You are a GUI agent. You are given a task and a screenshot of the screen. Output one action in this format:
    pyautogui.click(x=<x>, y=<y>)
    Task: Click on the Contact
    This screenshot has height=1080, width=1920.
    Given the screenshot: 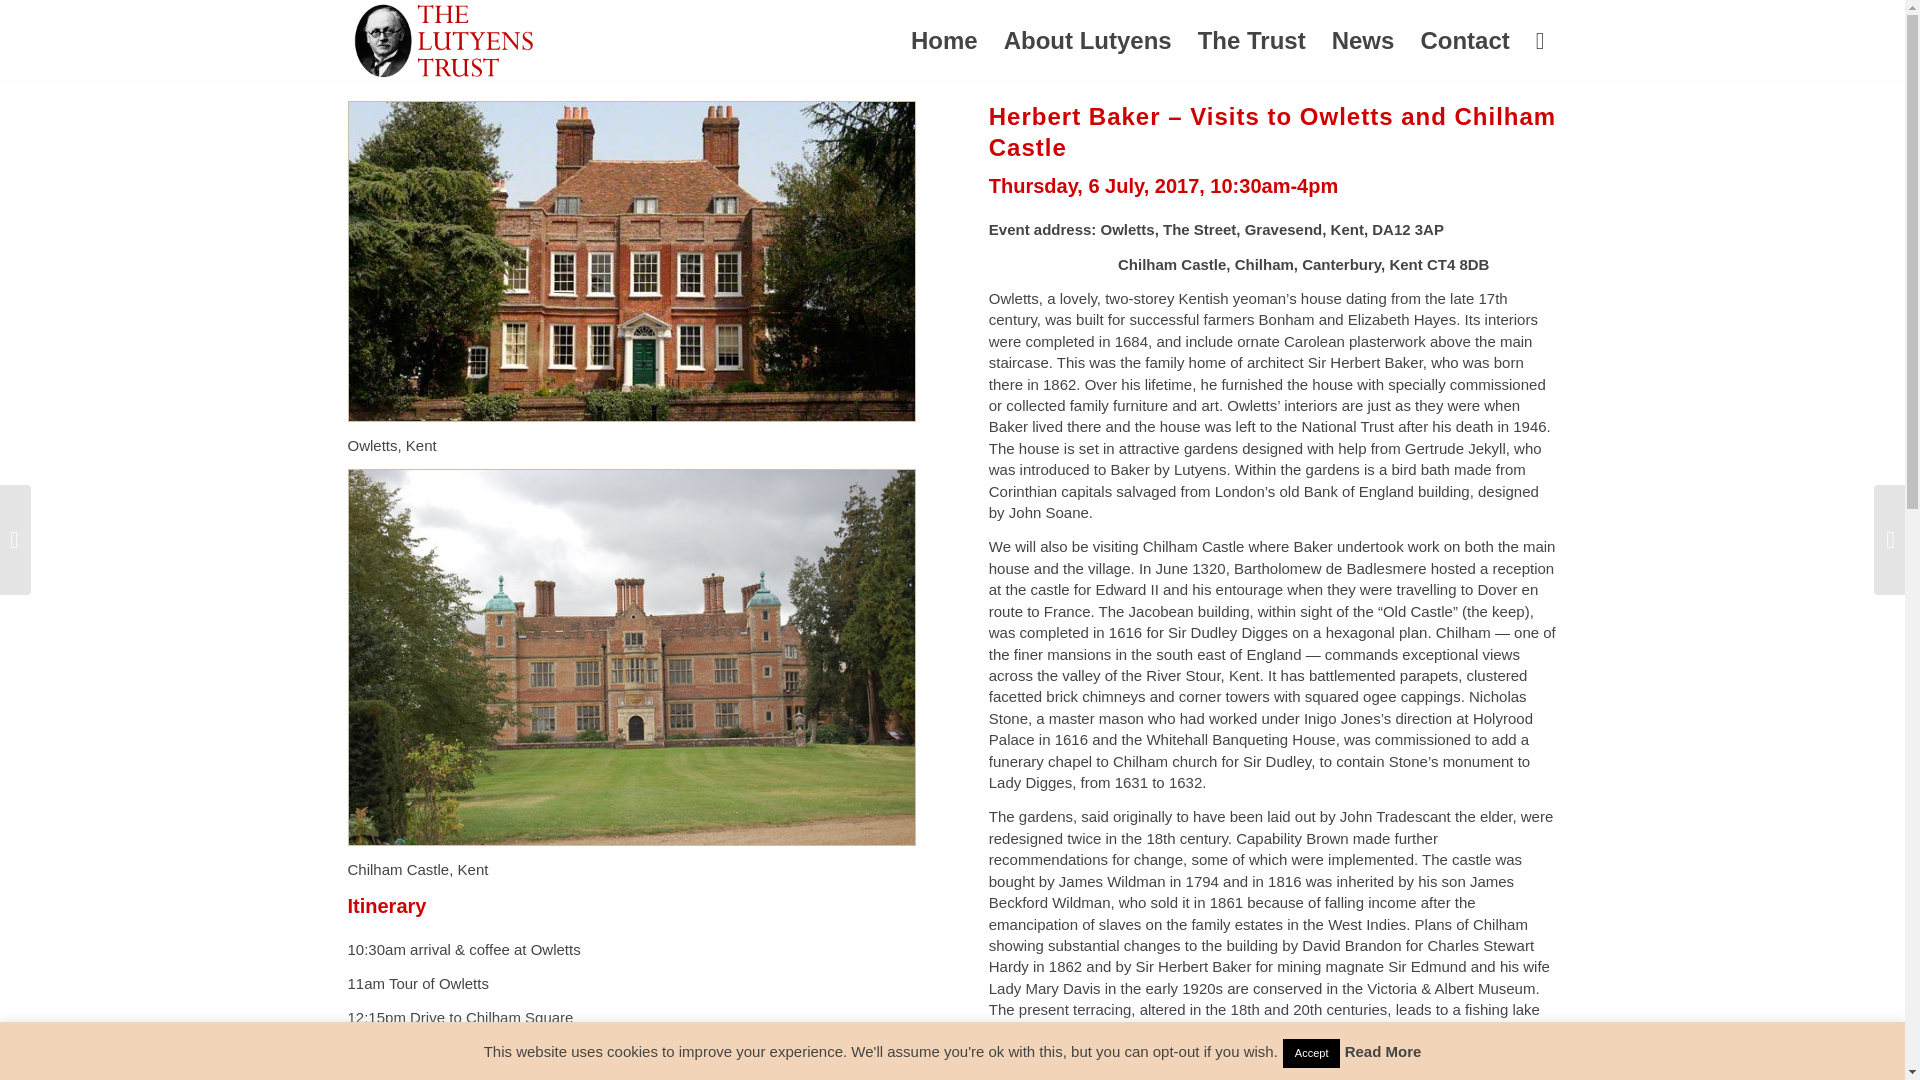 What is the action you would take?
    pyautogui.click(x=1464, y=41)
    